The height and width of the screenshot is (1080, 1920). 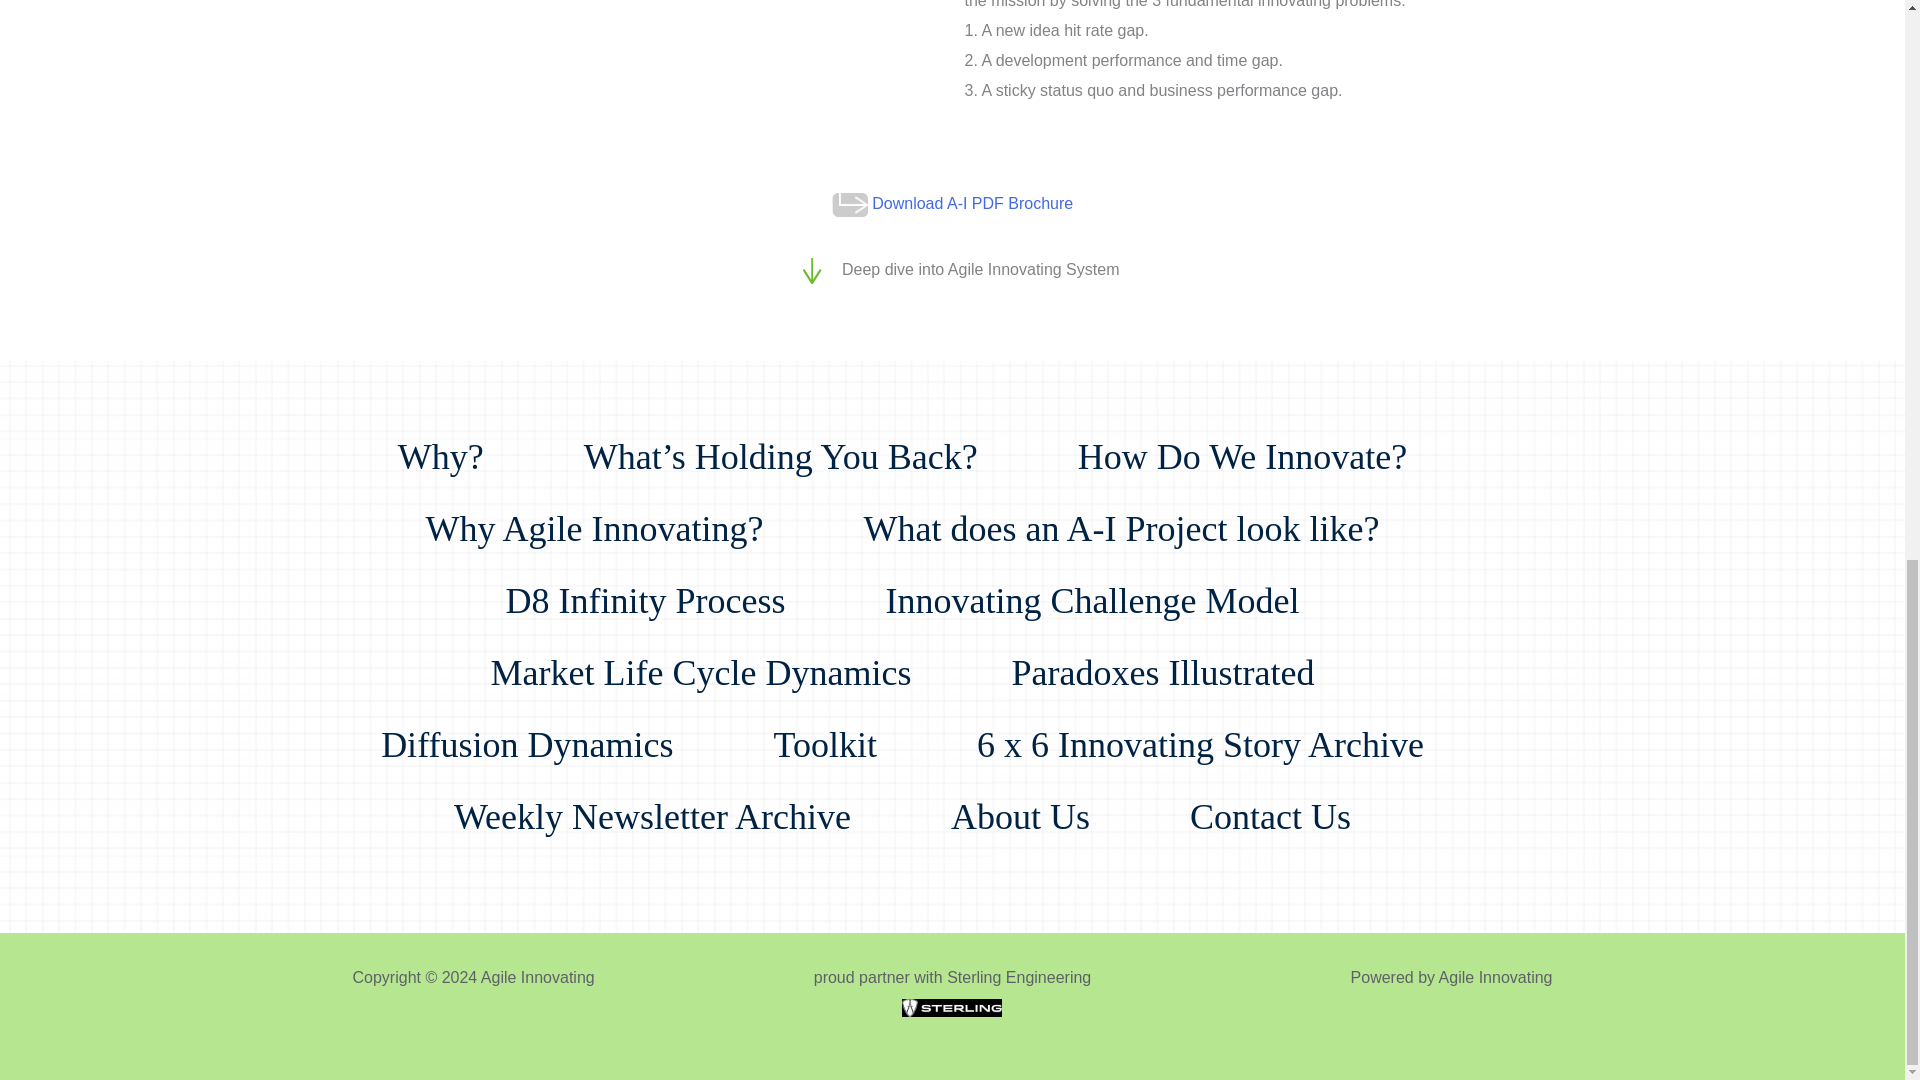 What do you see at coordinates (844, 725) in the screenshot?
I see `Toolkit` at bounding box center [844, 725].